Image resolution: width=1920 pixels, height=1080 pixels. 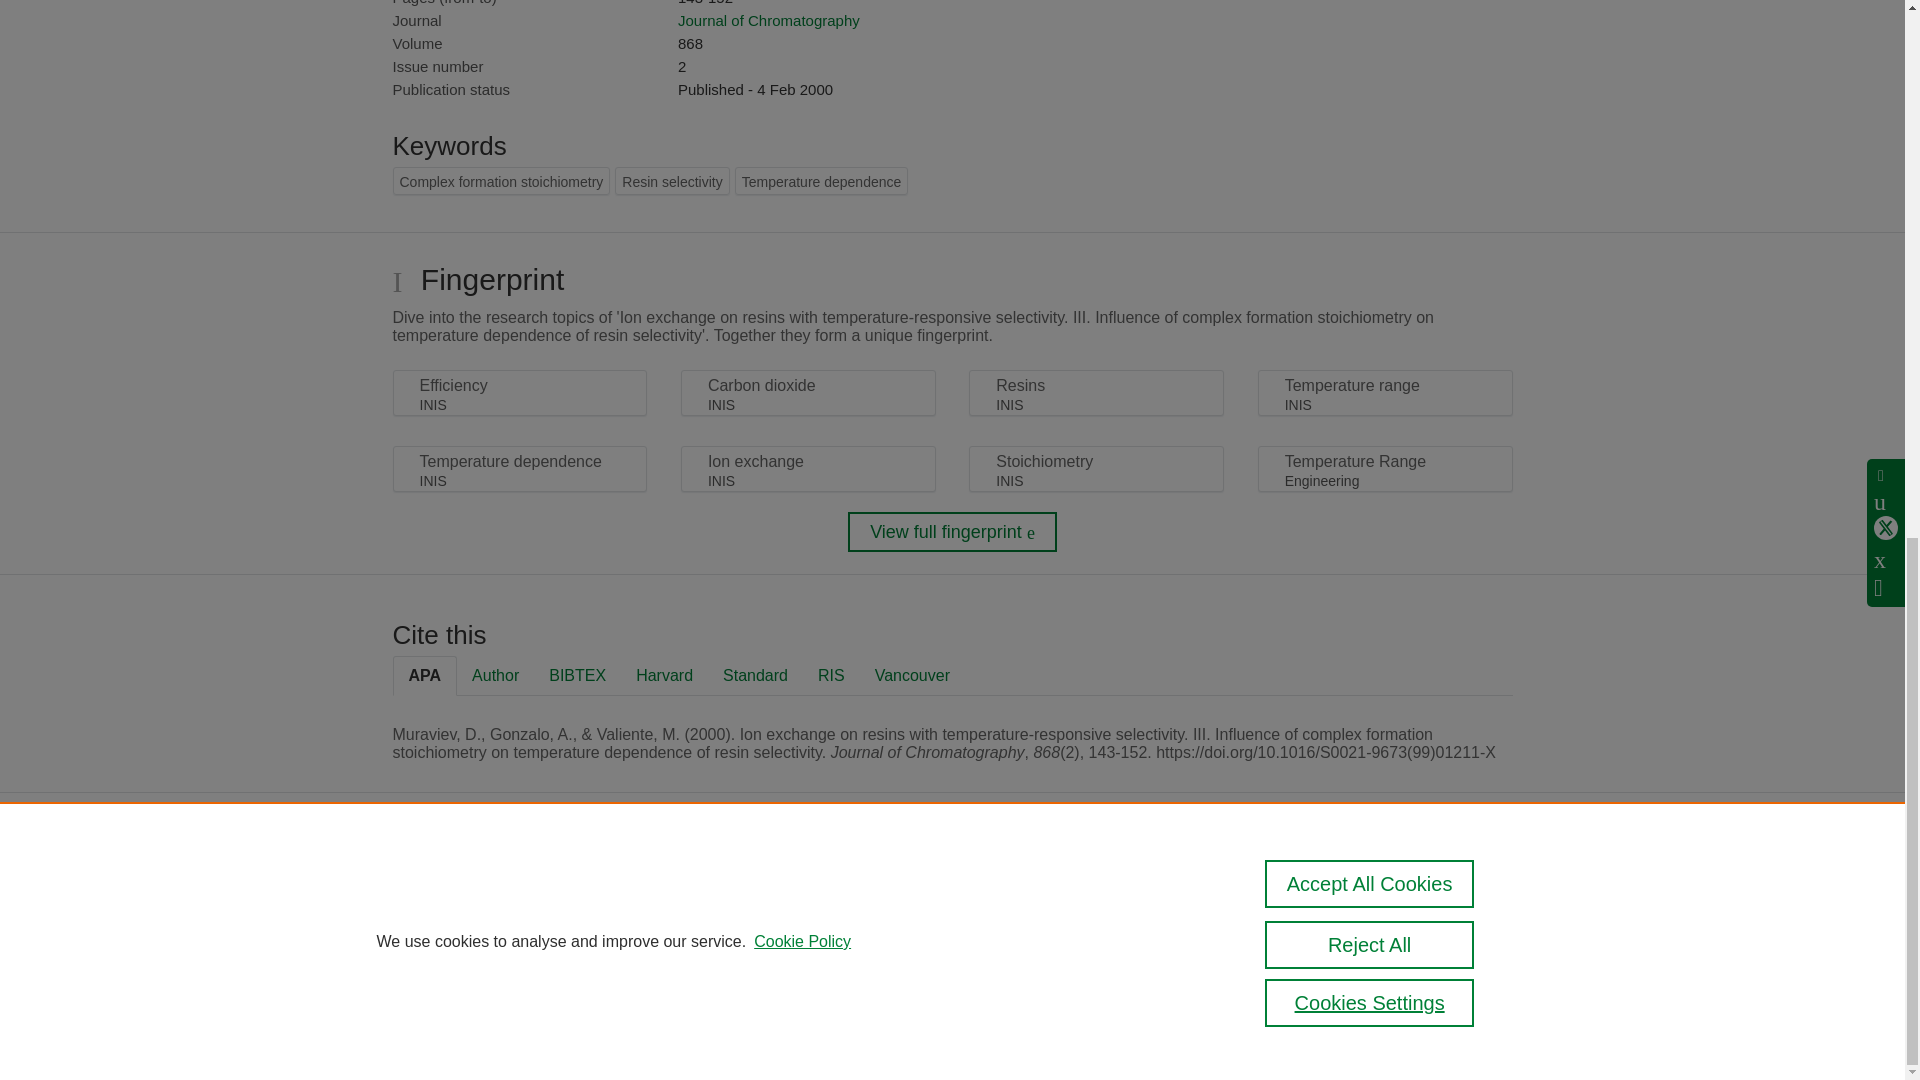 What do you see at coordinates (768, 20) in the screenshot?
I see `Journal of Chromatography` at bounding box center [768, 20].